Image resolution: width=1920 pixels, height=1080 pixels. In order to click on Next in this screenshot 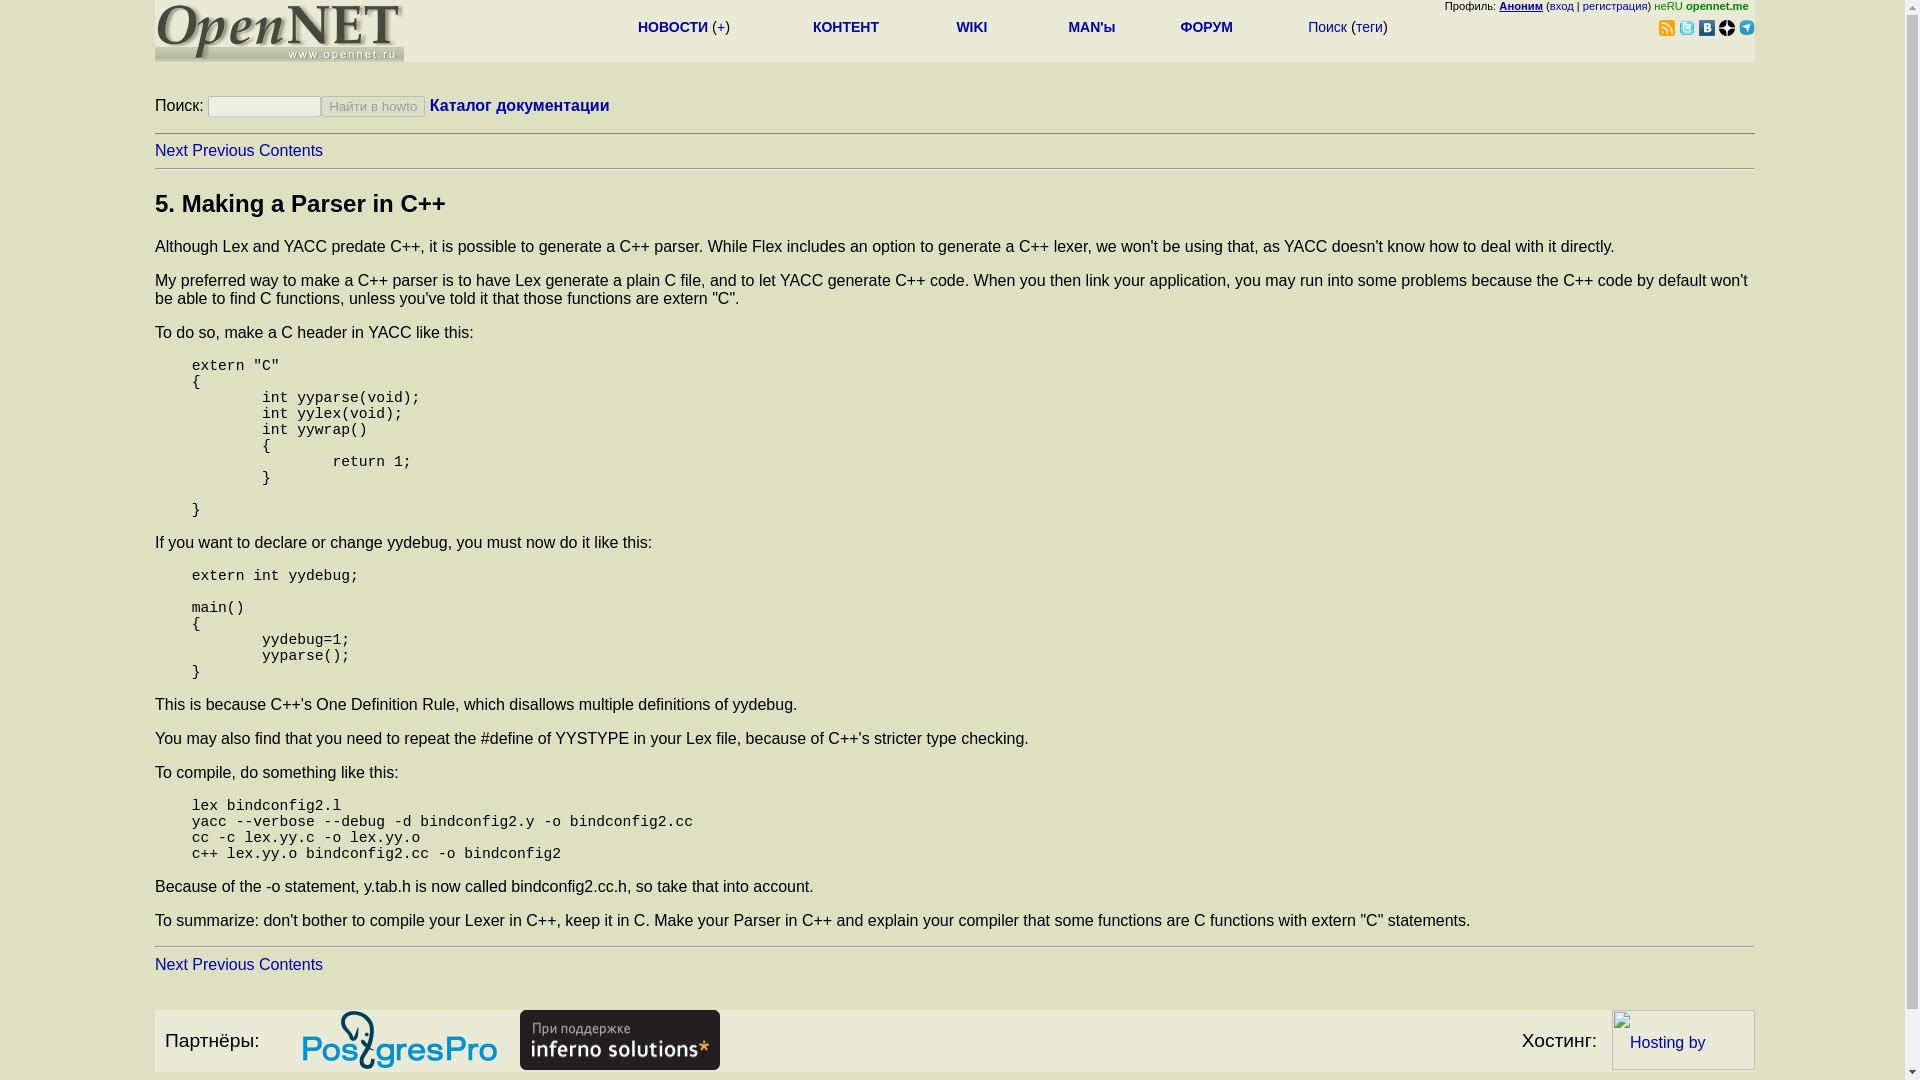, I will do `click(172, 150)`.